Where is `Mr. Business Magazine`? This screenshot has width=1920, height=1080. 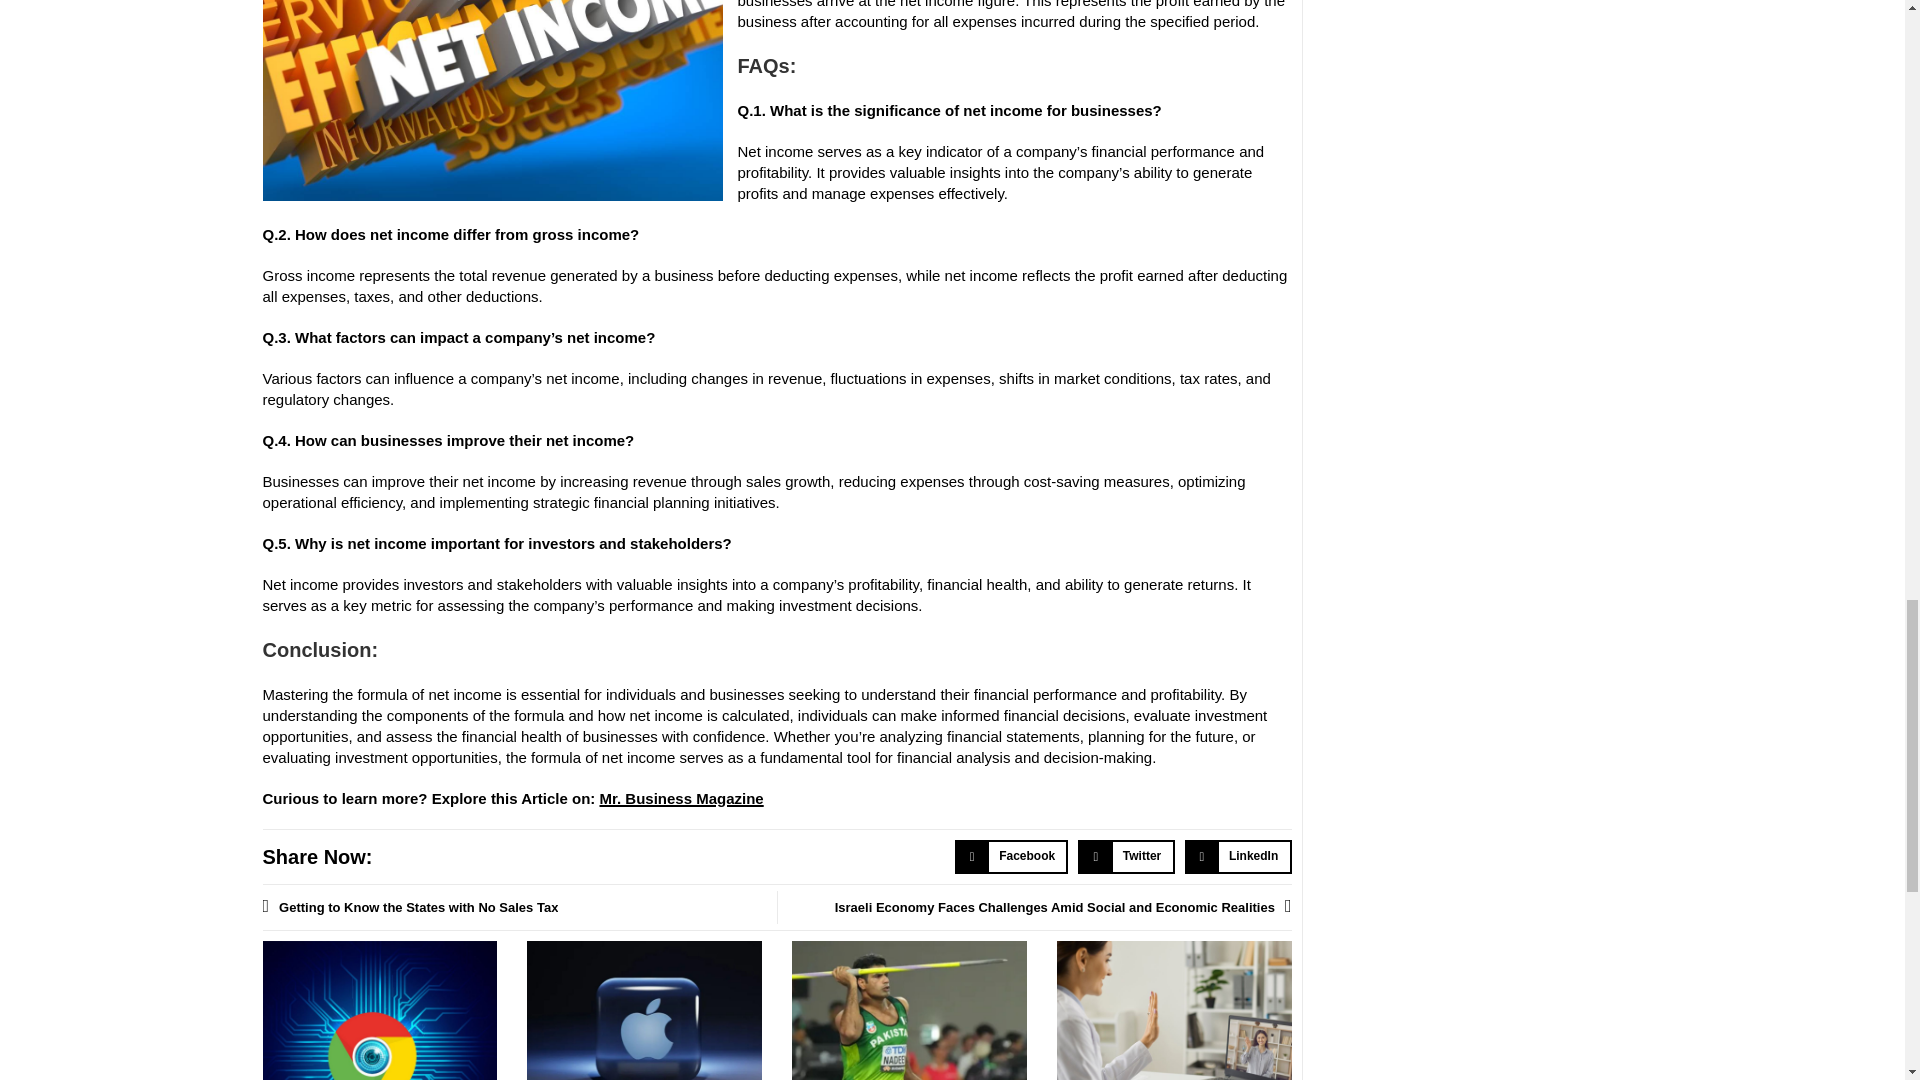
Mr. Business Magazine is located at coordinates (682, 798).